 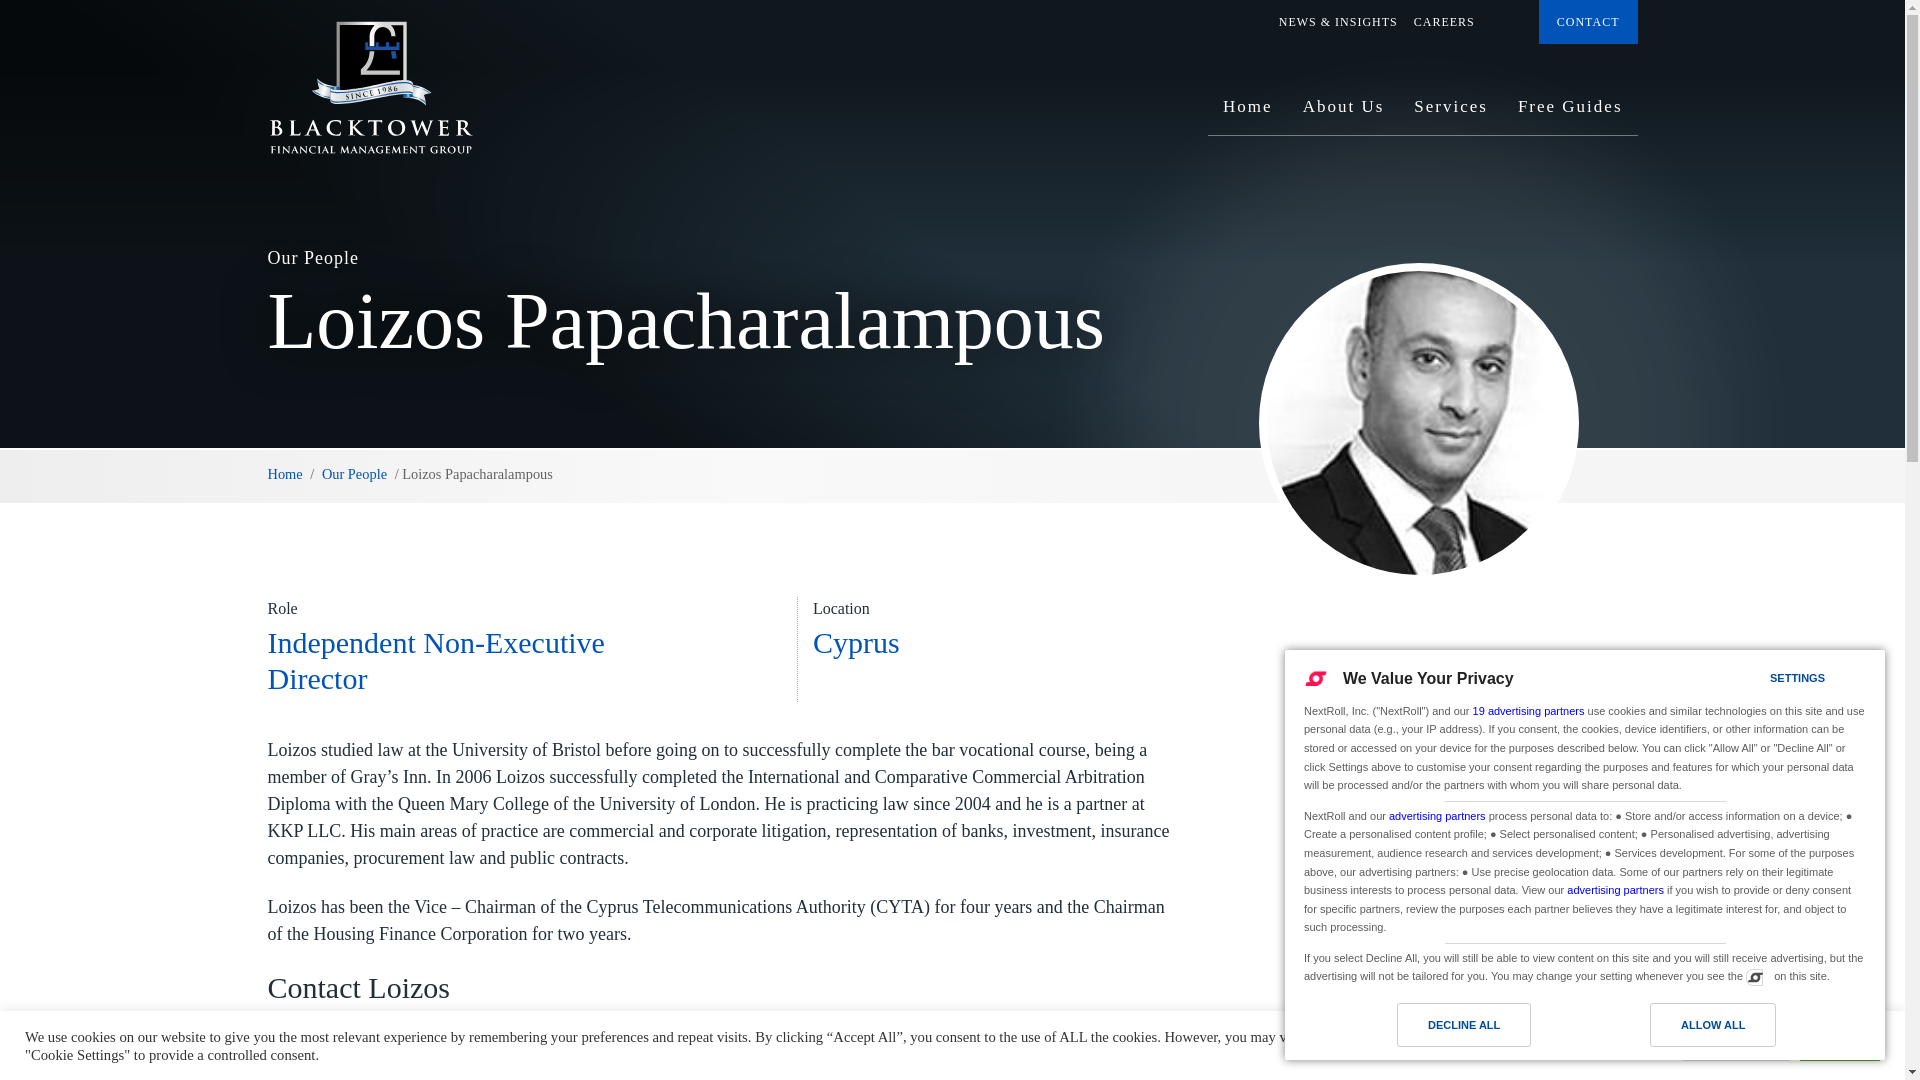 What do you see at coordinates (1344, 114) in the screenshot?
I see `About Us` at bounding box center [1344, 114].